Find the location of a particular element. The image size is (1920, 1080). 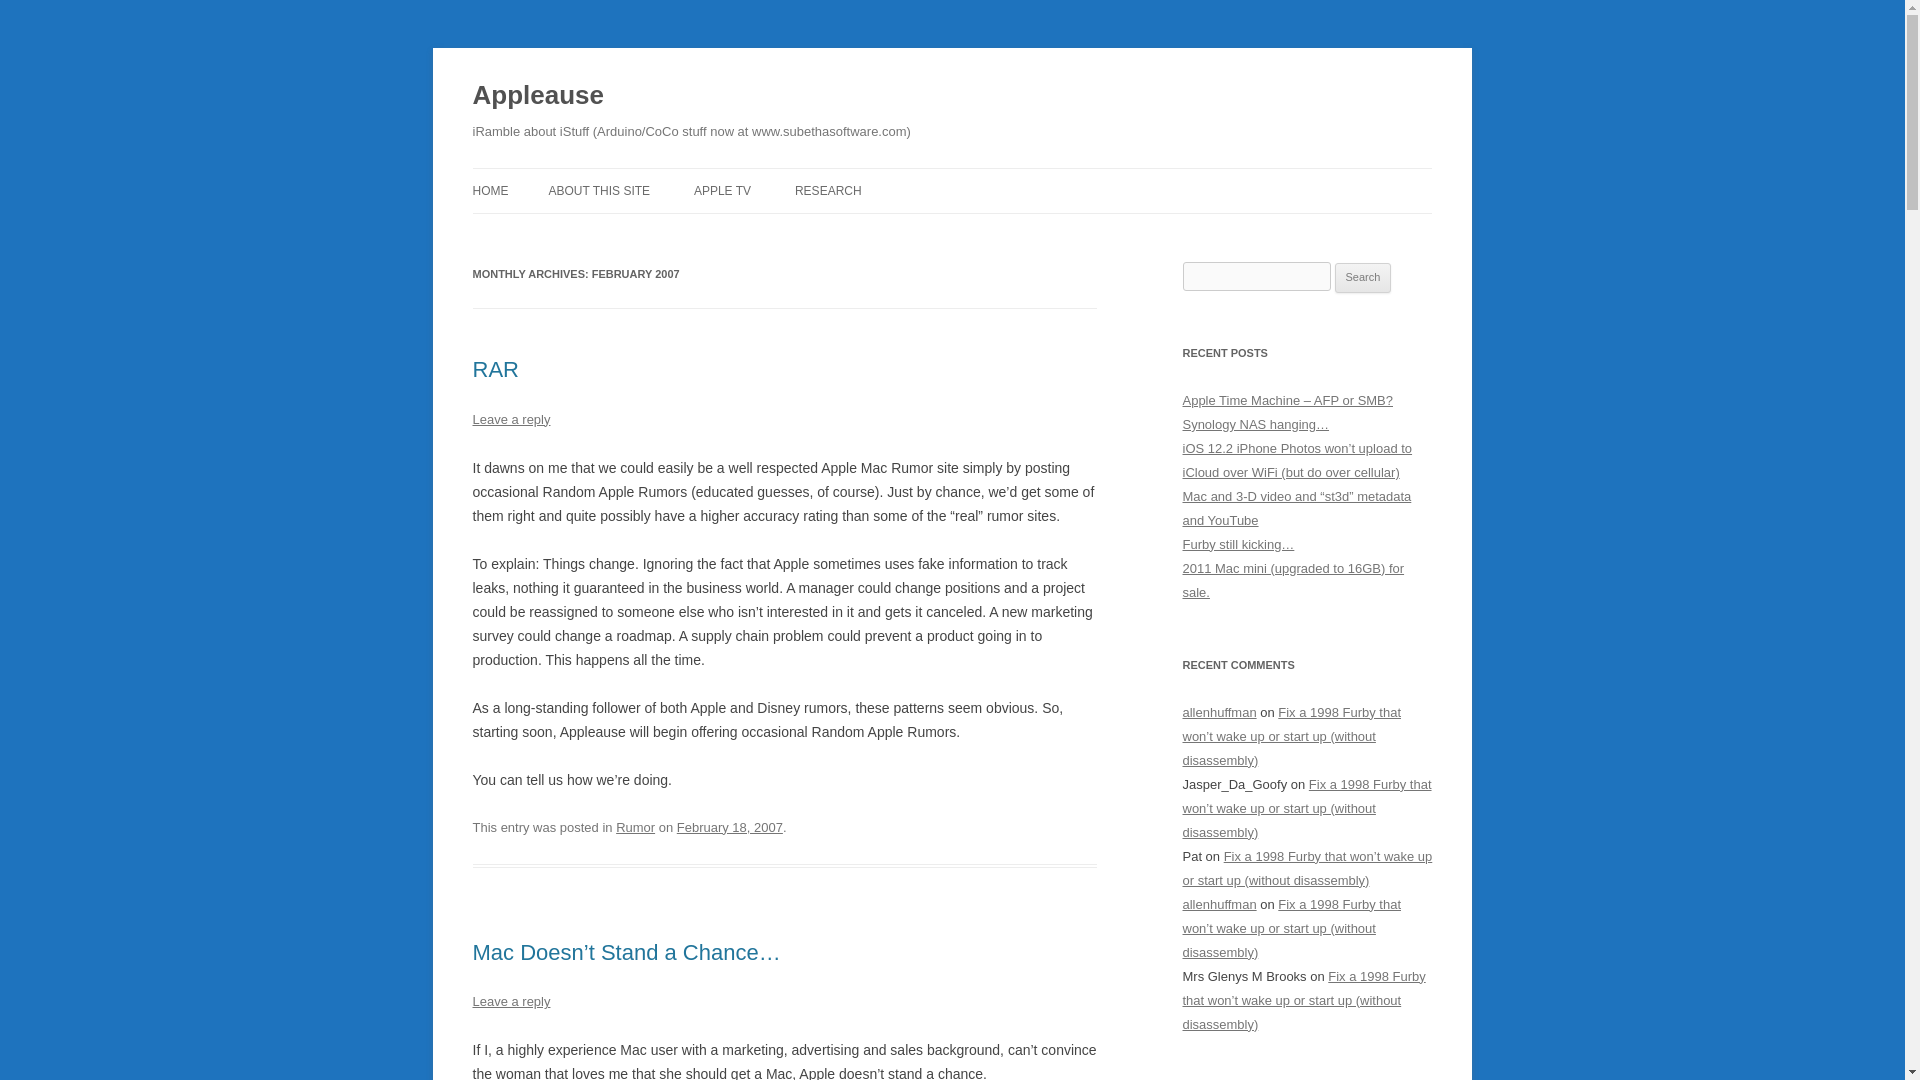

Appleause is located at coordinates (537, 96).